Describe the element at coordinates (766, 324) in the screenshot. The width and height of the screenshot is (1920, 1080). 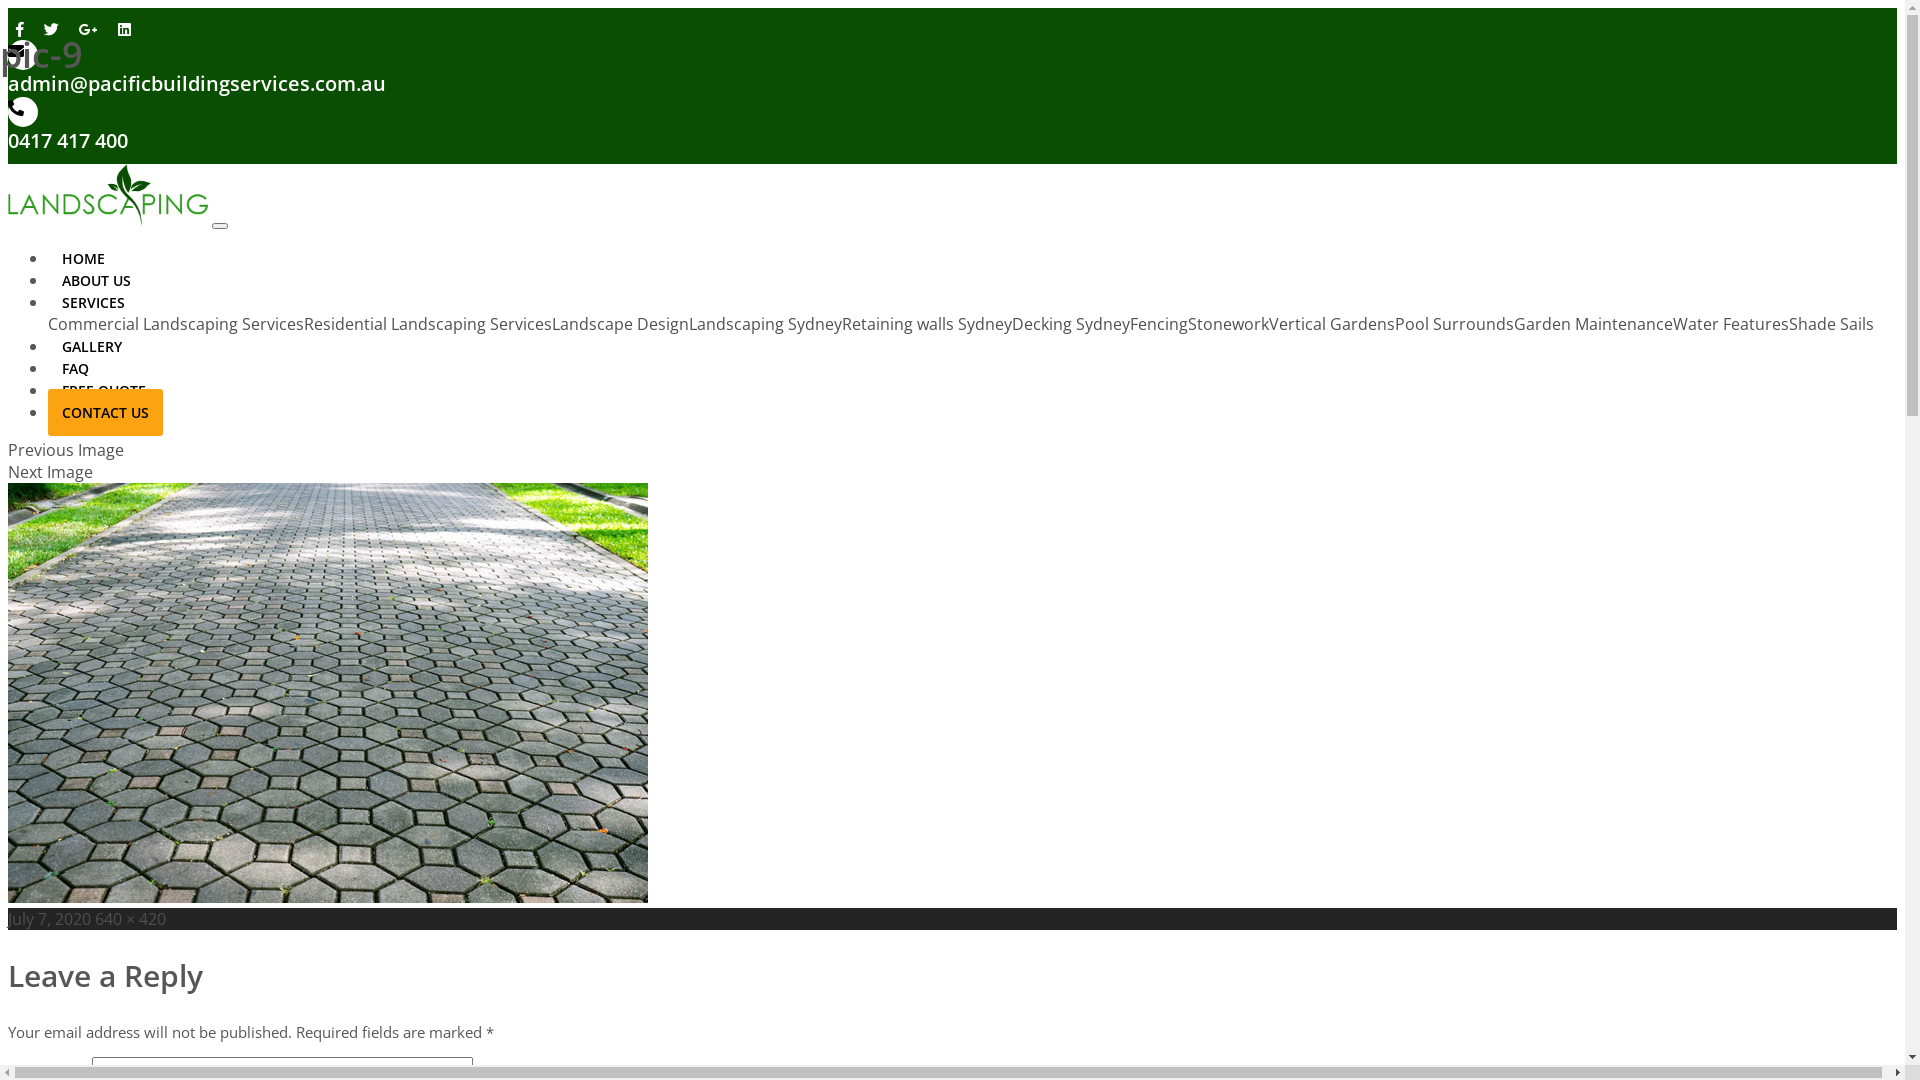
I see `Landscaping Sydney` at that location.